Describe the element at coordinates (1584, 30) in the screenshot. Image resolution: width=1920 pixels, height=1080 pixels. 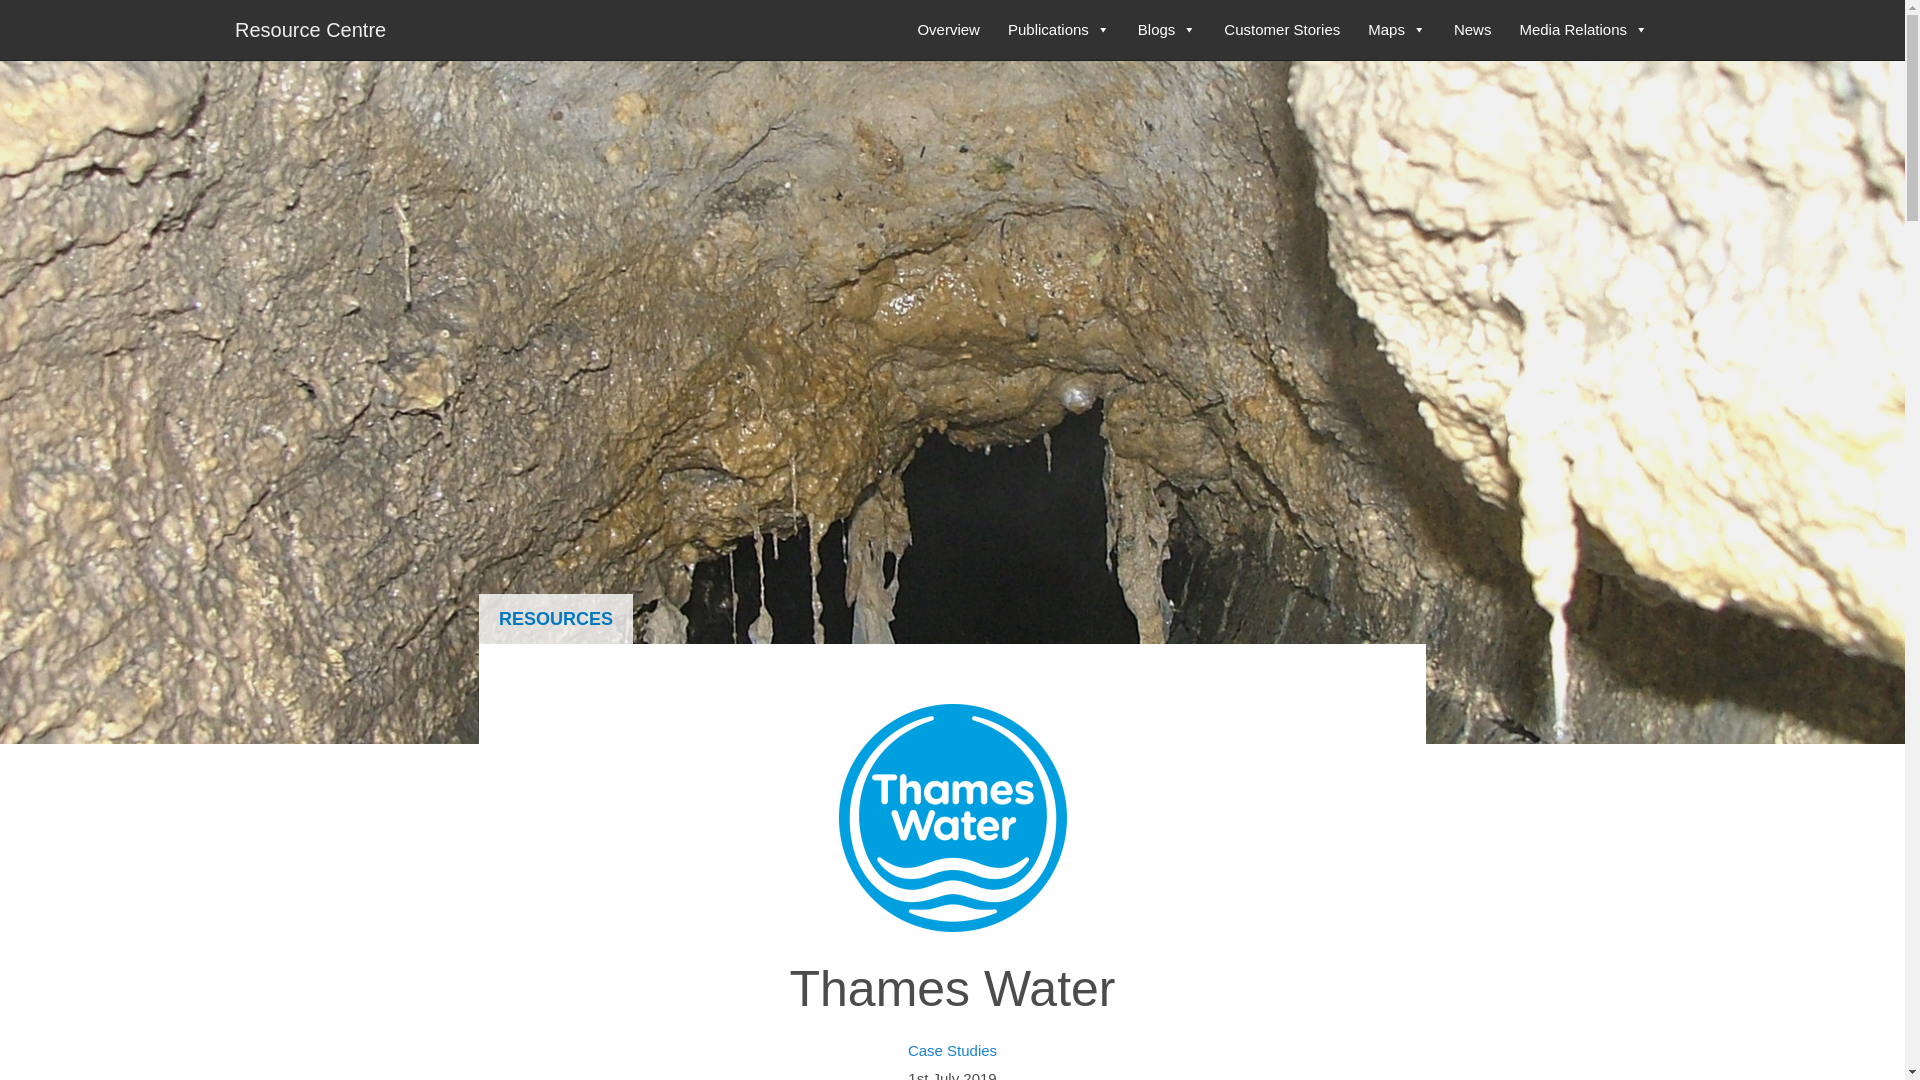
I see `Media Relations` at that location.